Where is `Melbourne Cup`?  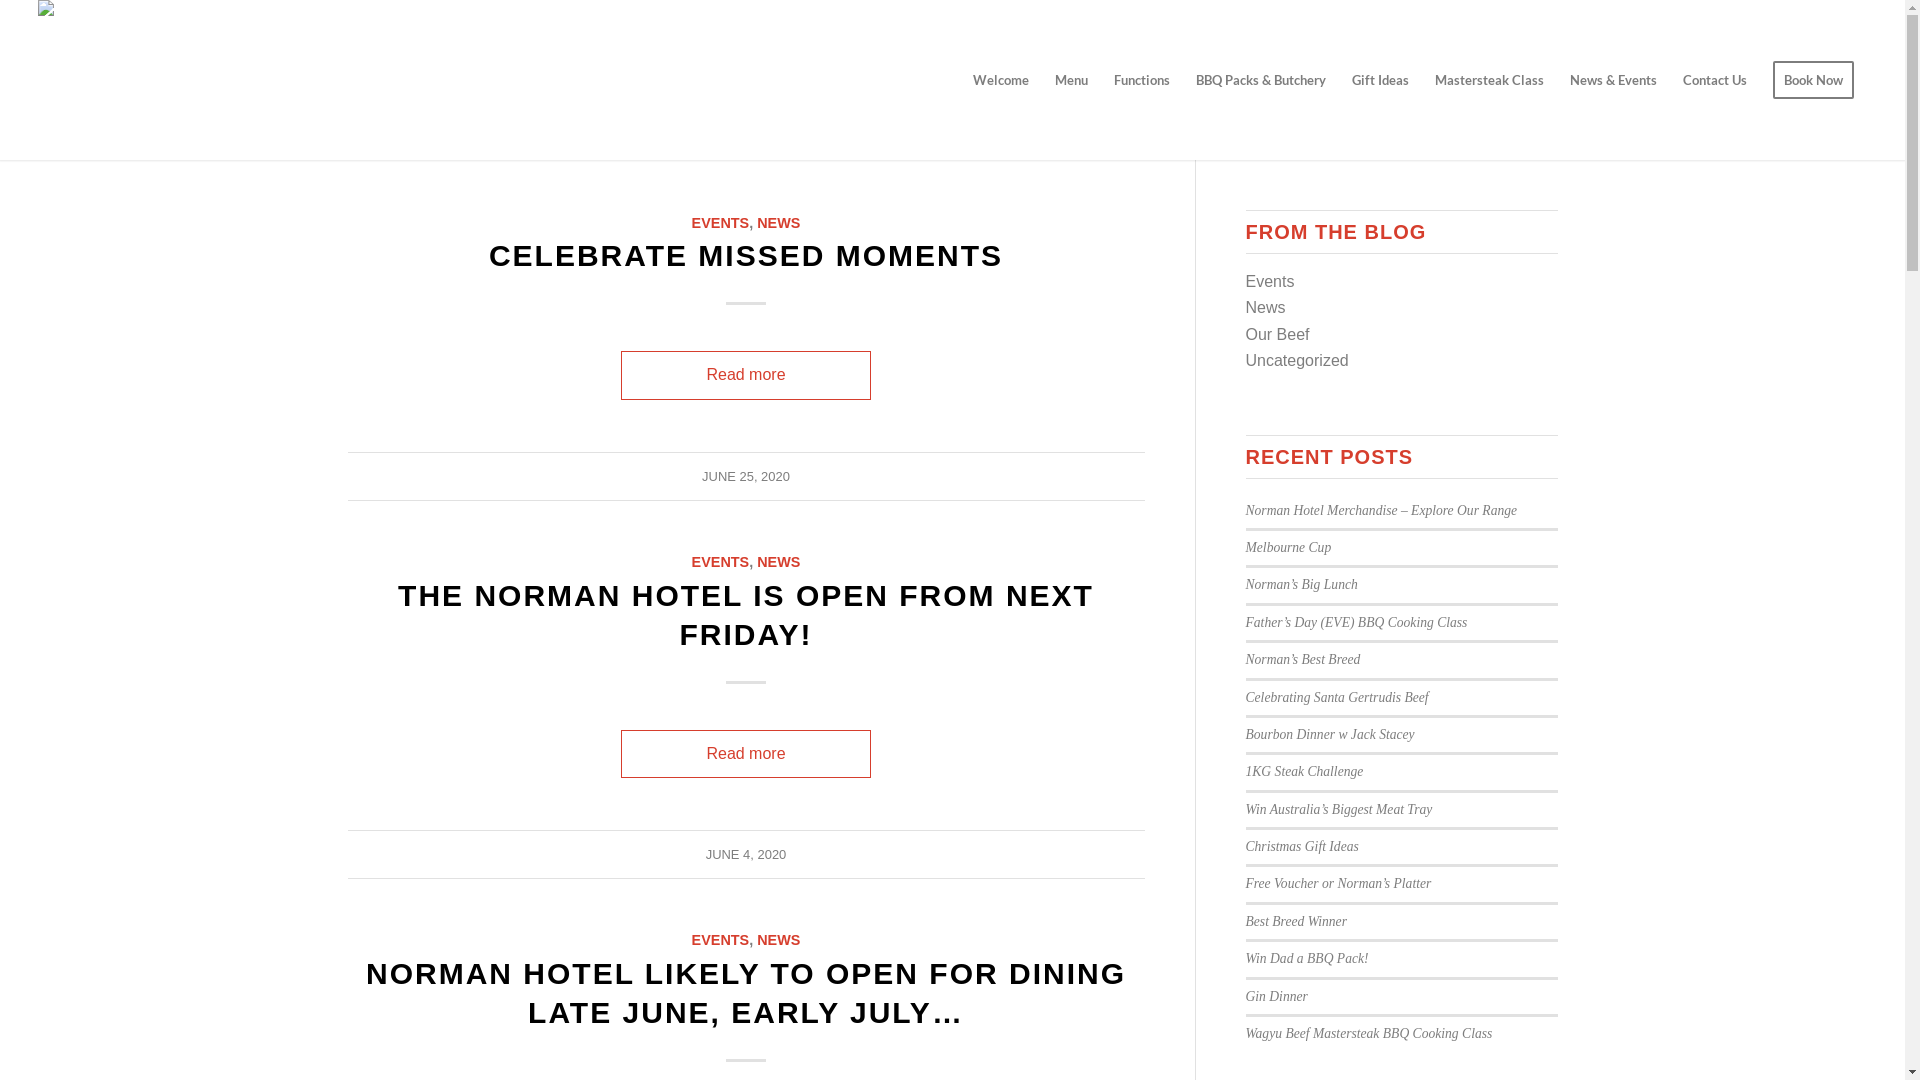
Melbourne Cup is located at coordinates (1289, 548).